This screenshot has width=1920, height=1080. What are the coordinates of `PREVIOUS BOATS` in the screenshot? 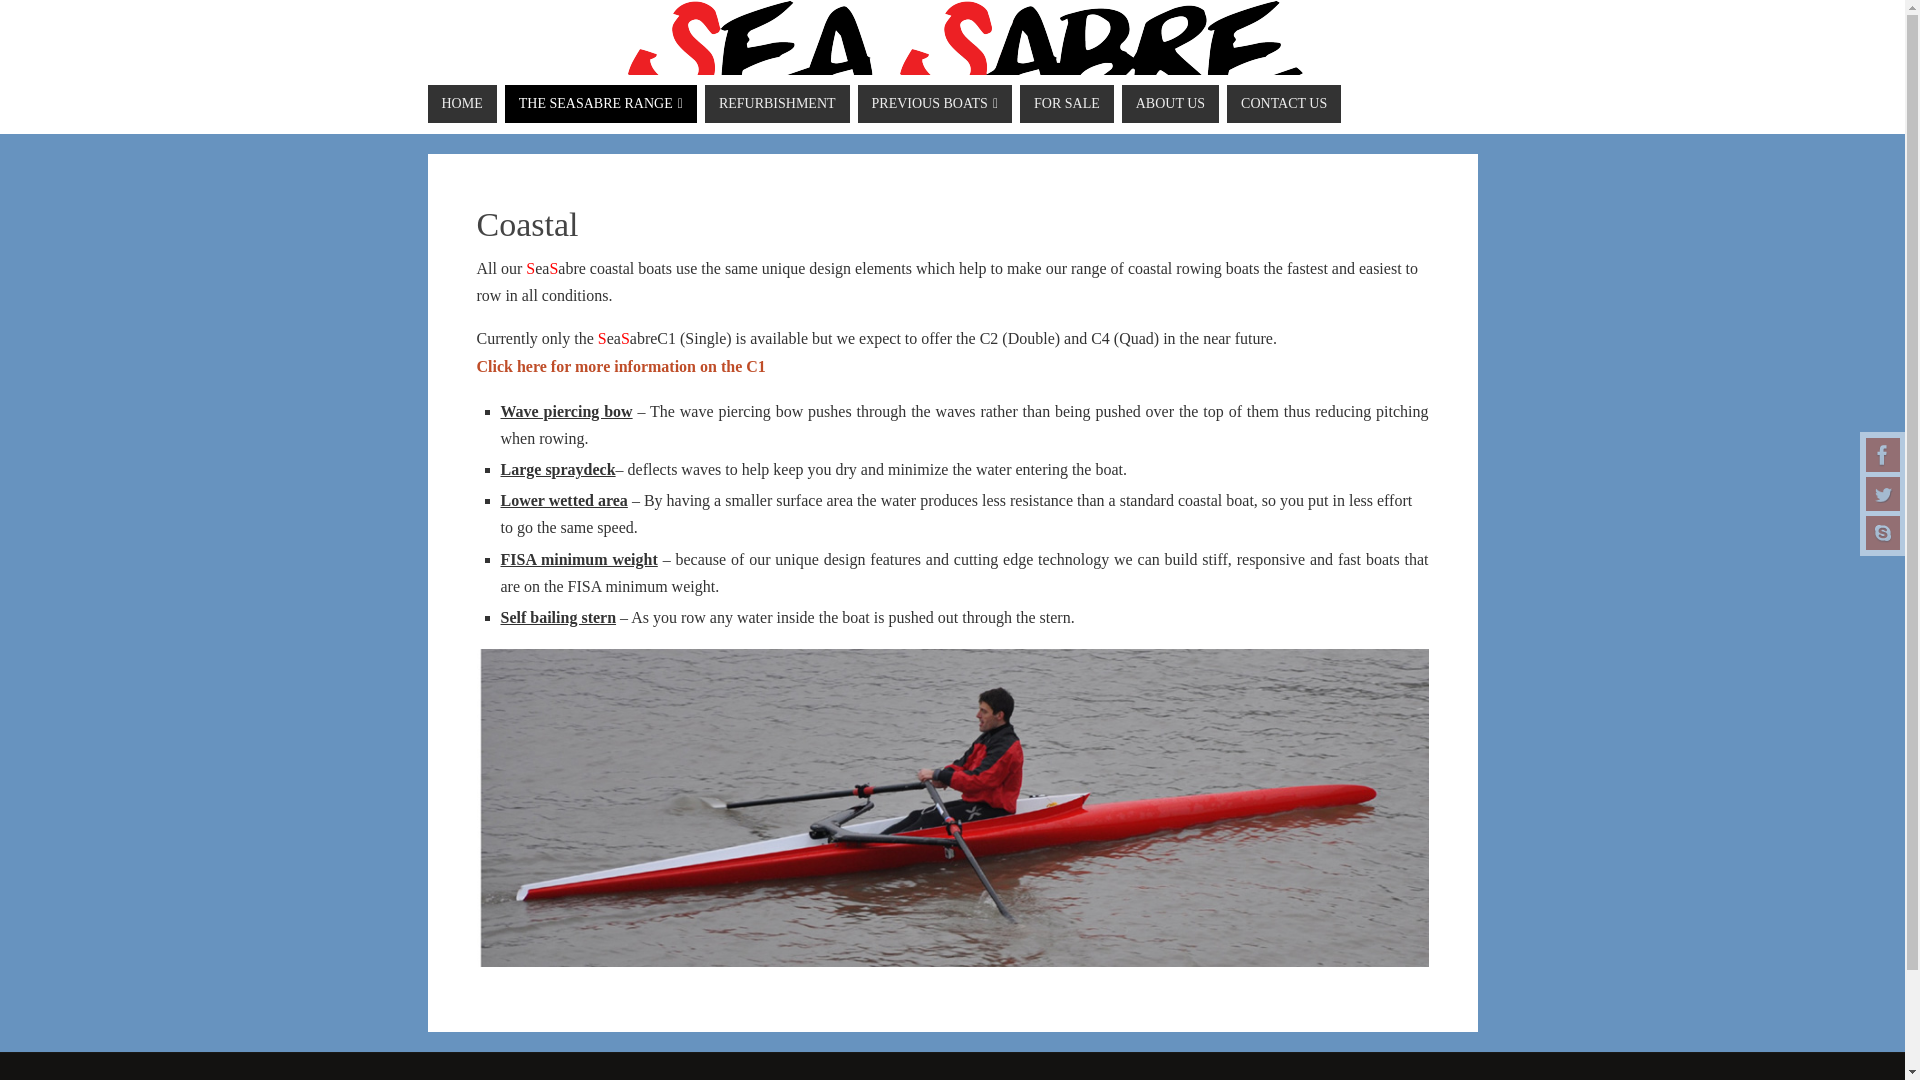 It's located at (934, 104).